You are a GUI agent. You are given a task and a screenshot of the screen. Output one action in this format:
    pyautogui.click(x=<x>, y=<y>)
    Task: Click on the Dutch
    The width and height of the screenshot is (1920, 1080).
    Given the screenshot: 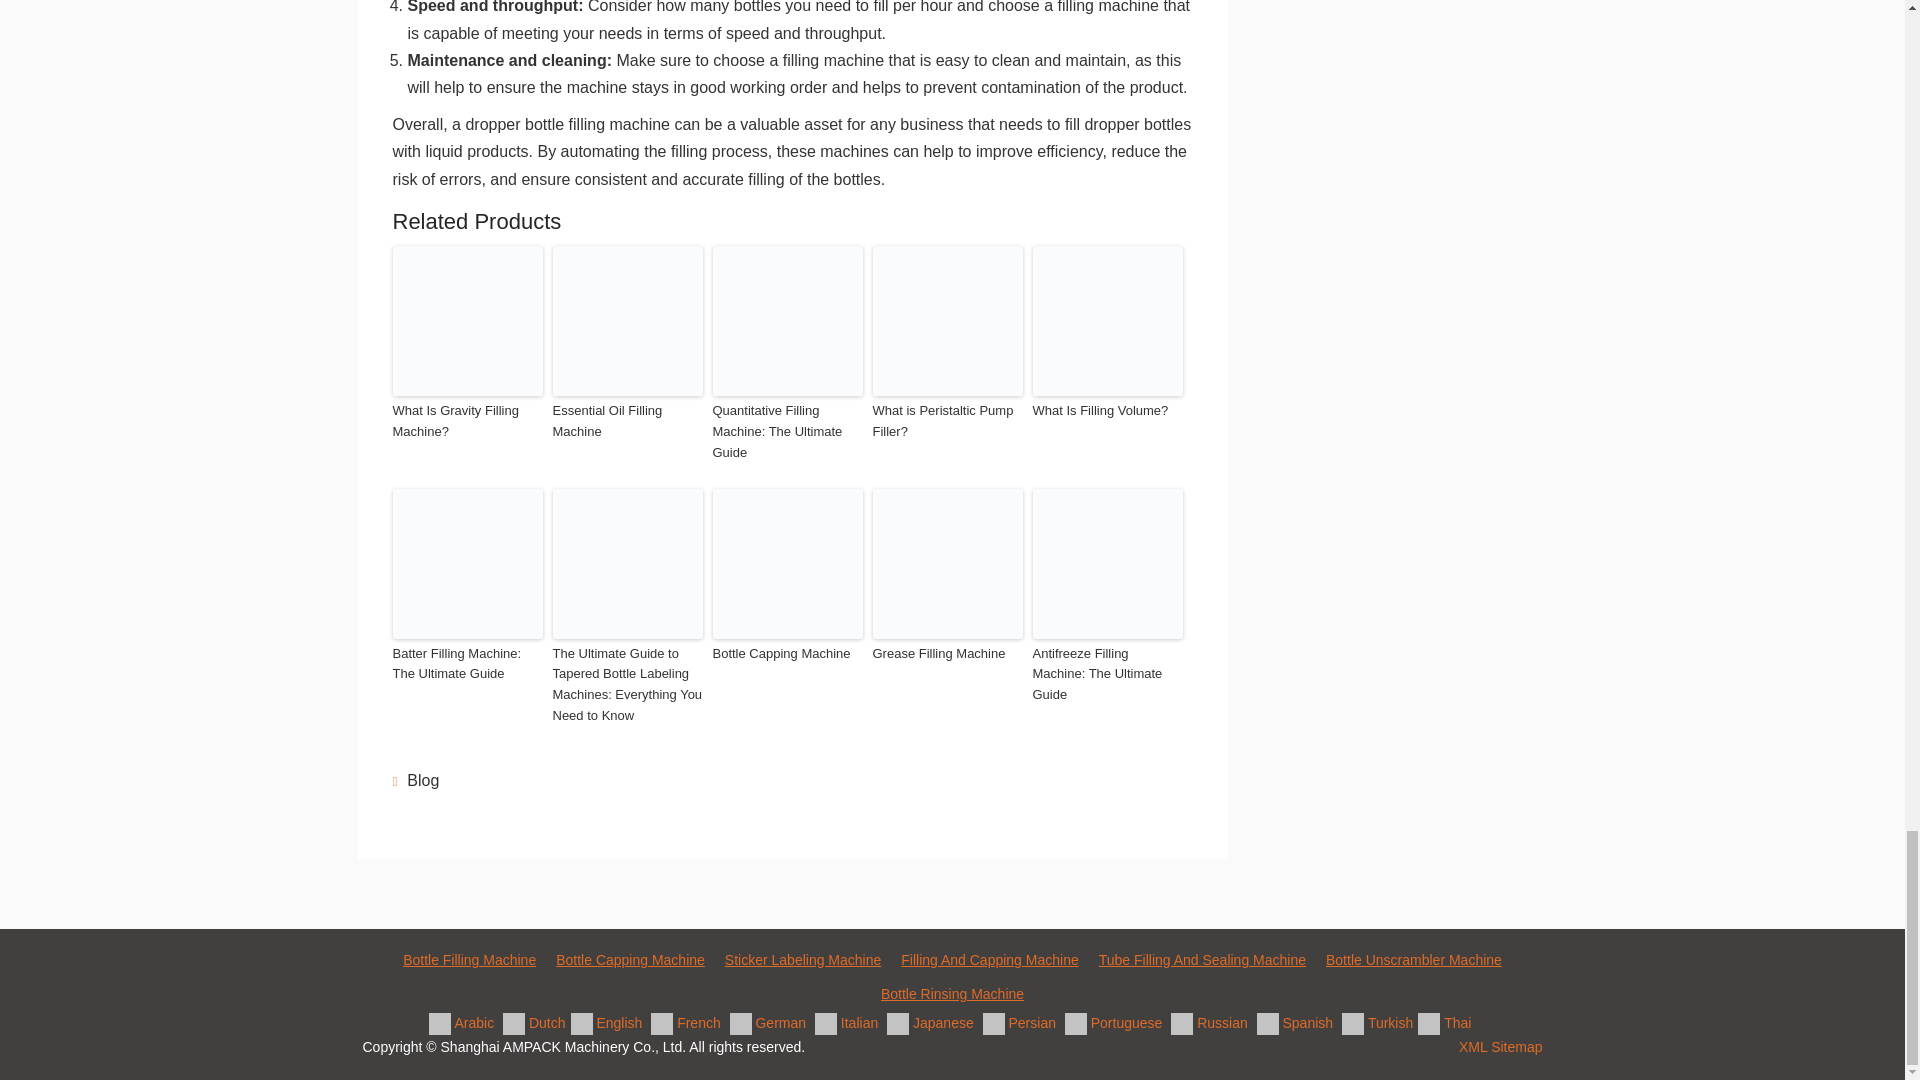 What is the action you would take?
    pyautogui.click(x=536, y=1023)
    